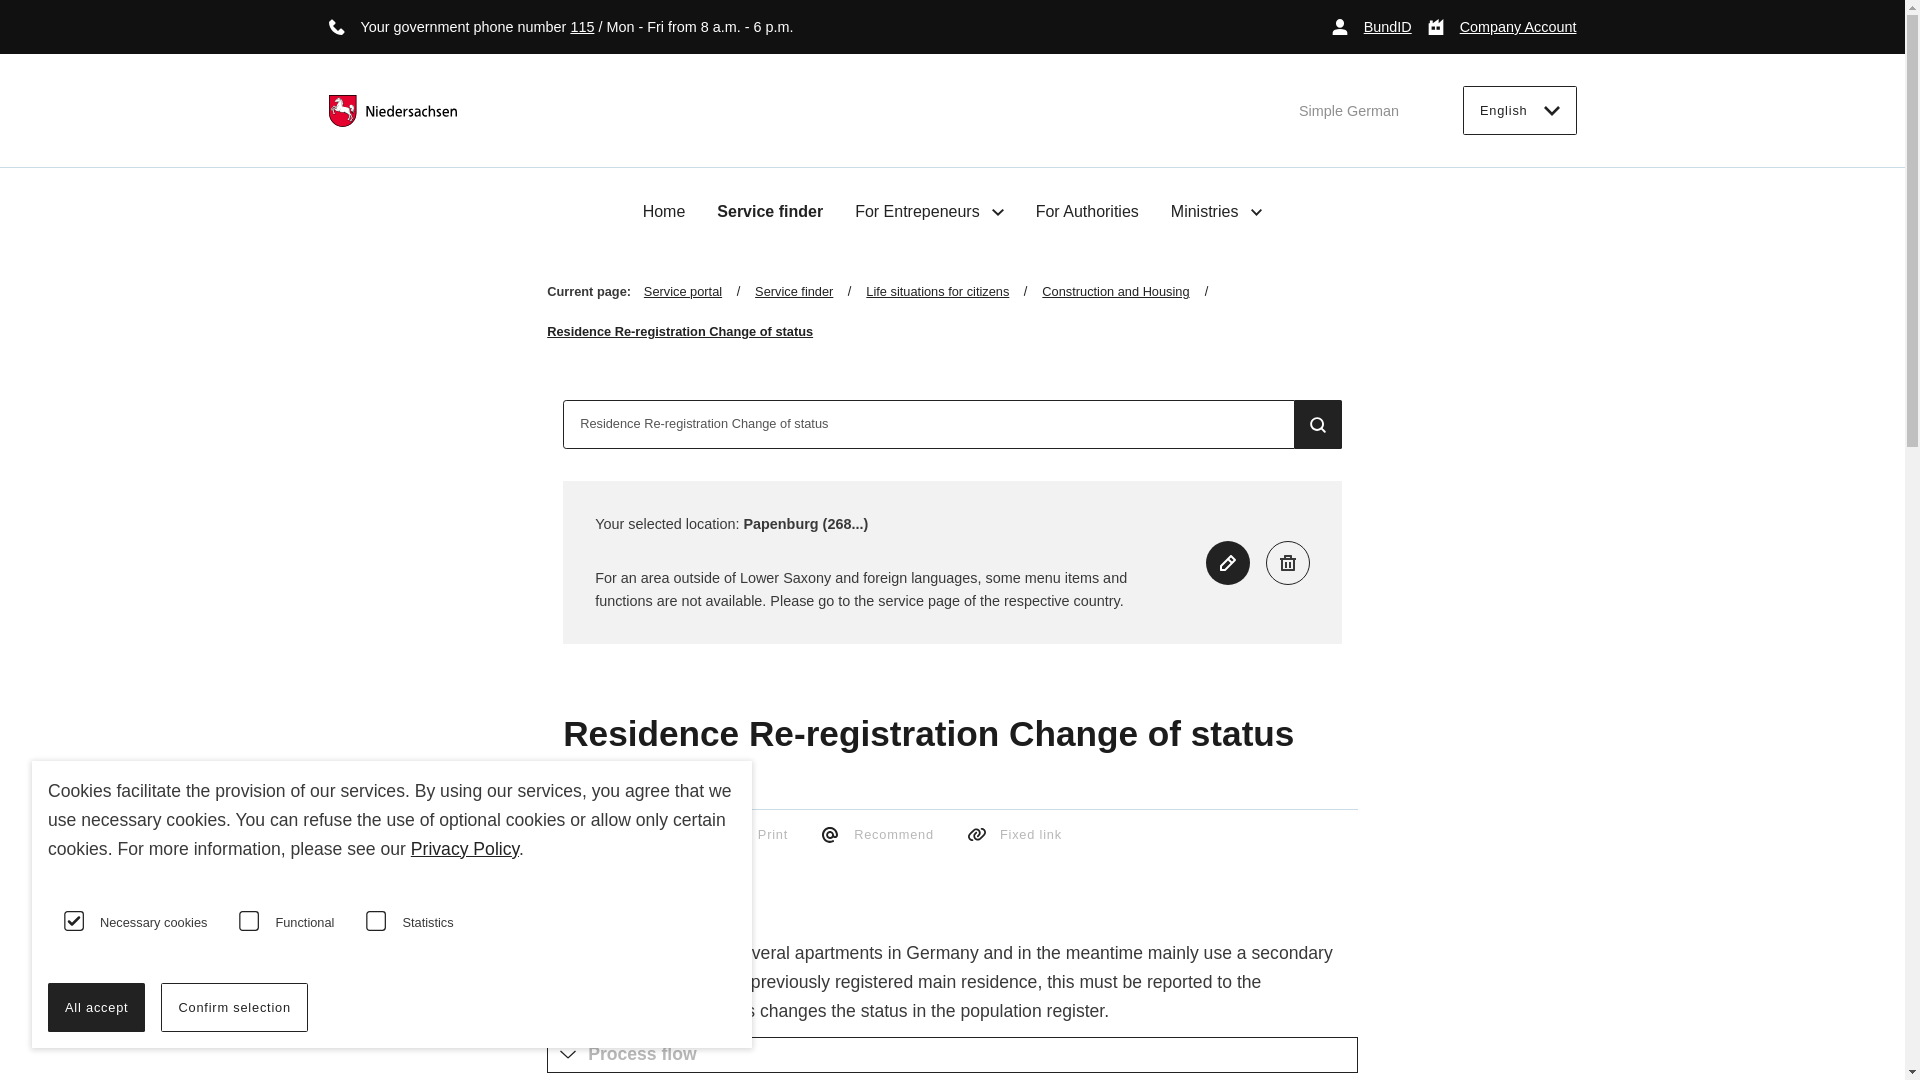 This screenshot has height=1080, width=1920. What do you see at coordinates (928, 424) in the screenshot?
I see `Residence Re-registration Change of status` at bounding box center [928, 424].